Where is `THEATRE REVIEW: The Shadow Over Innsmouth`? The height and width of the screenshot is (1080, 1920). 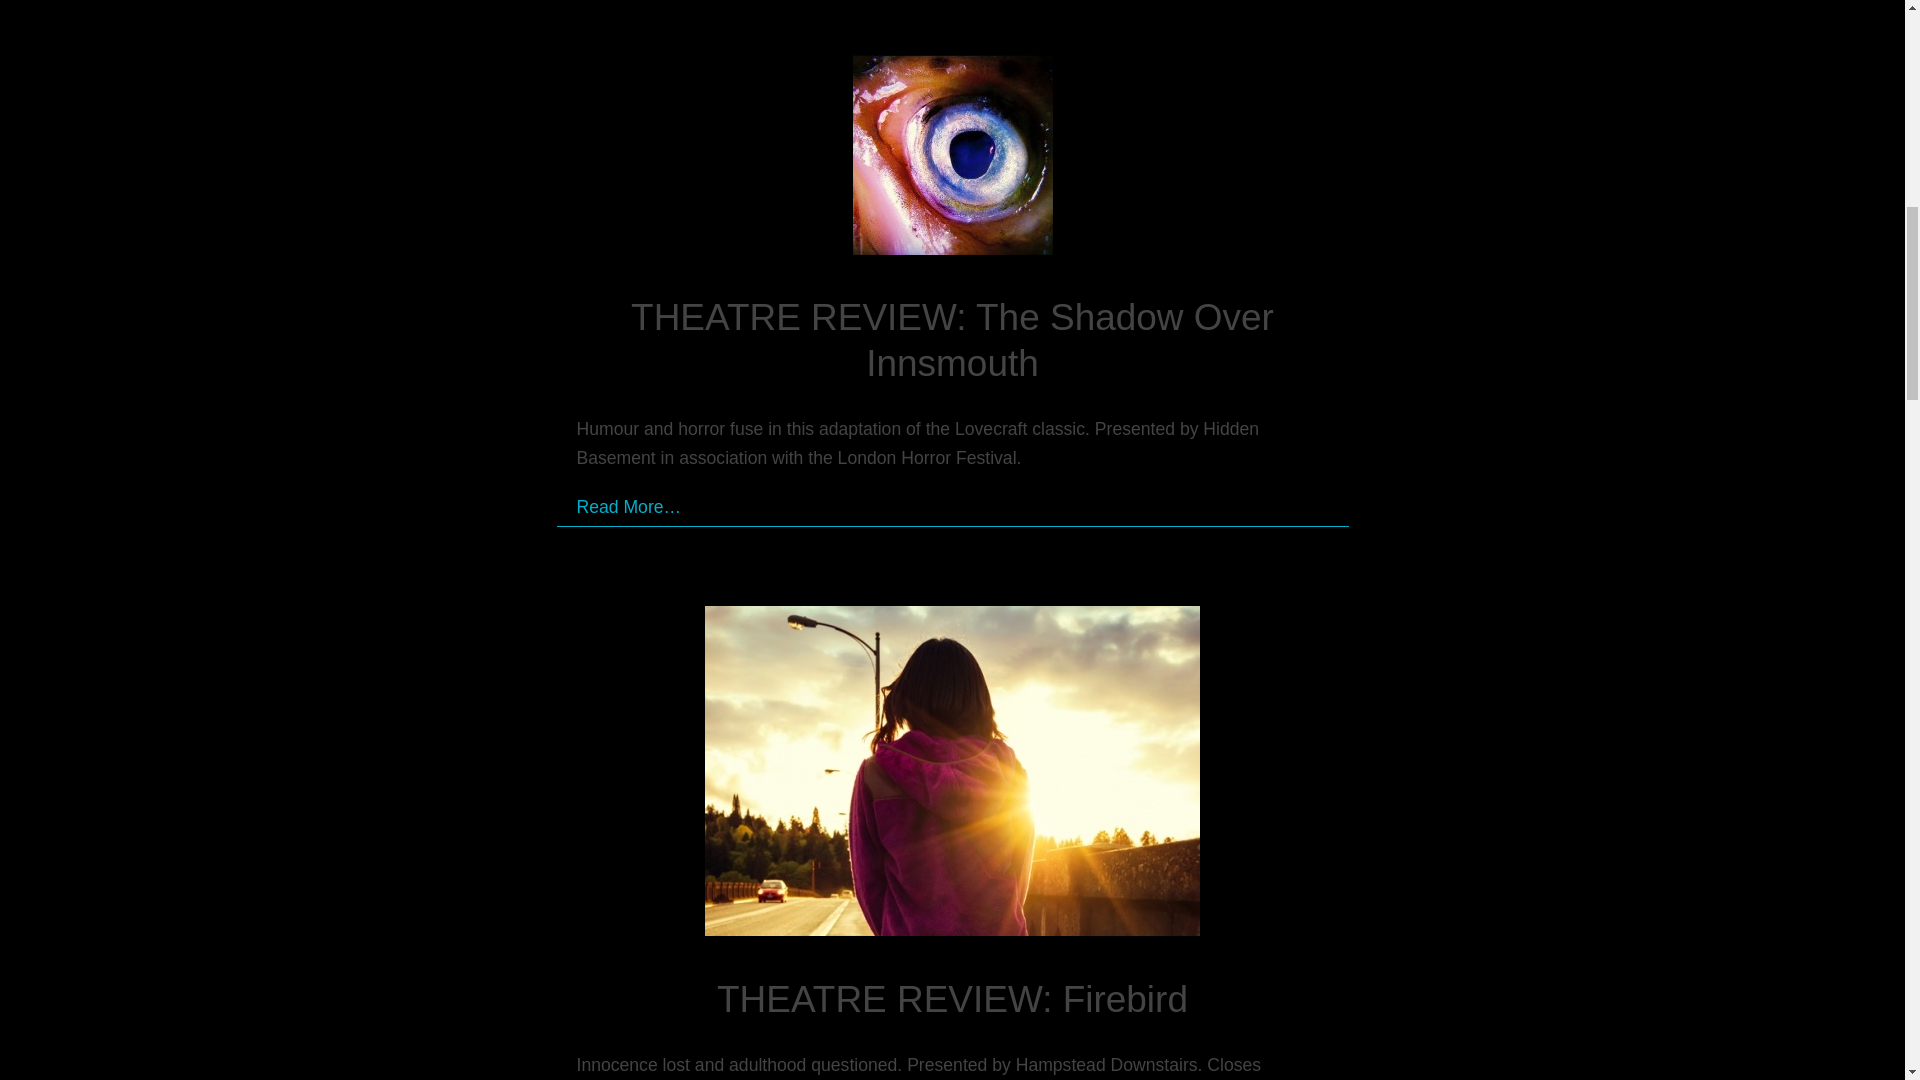 THEATRE REVIEW: The Shadow Over Innsmouth is located at coordinates (952, 159).